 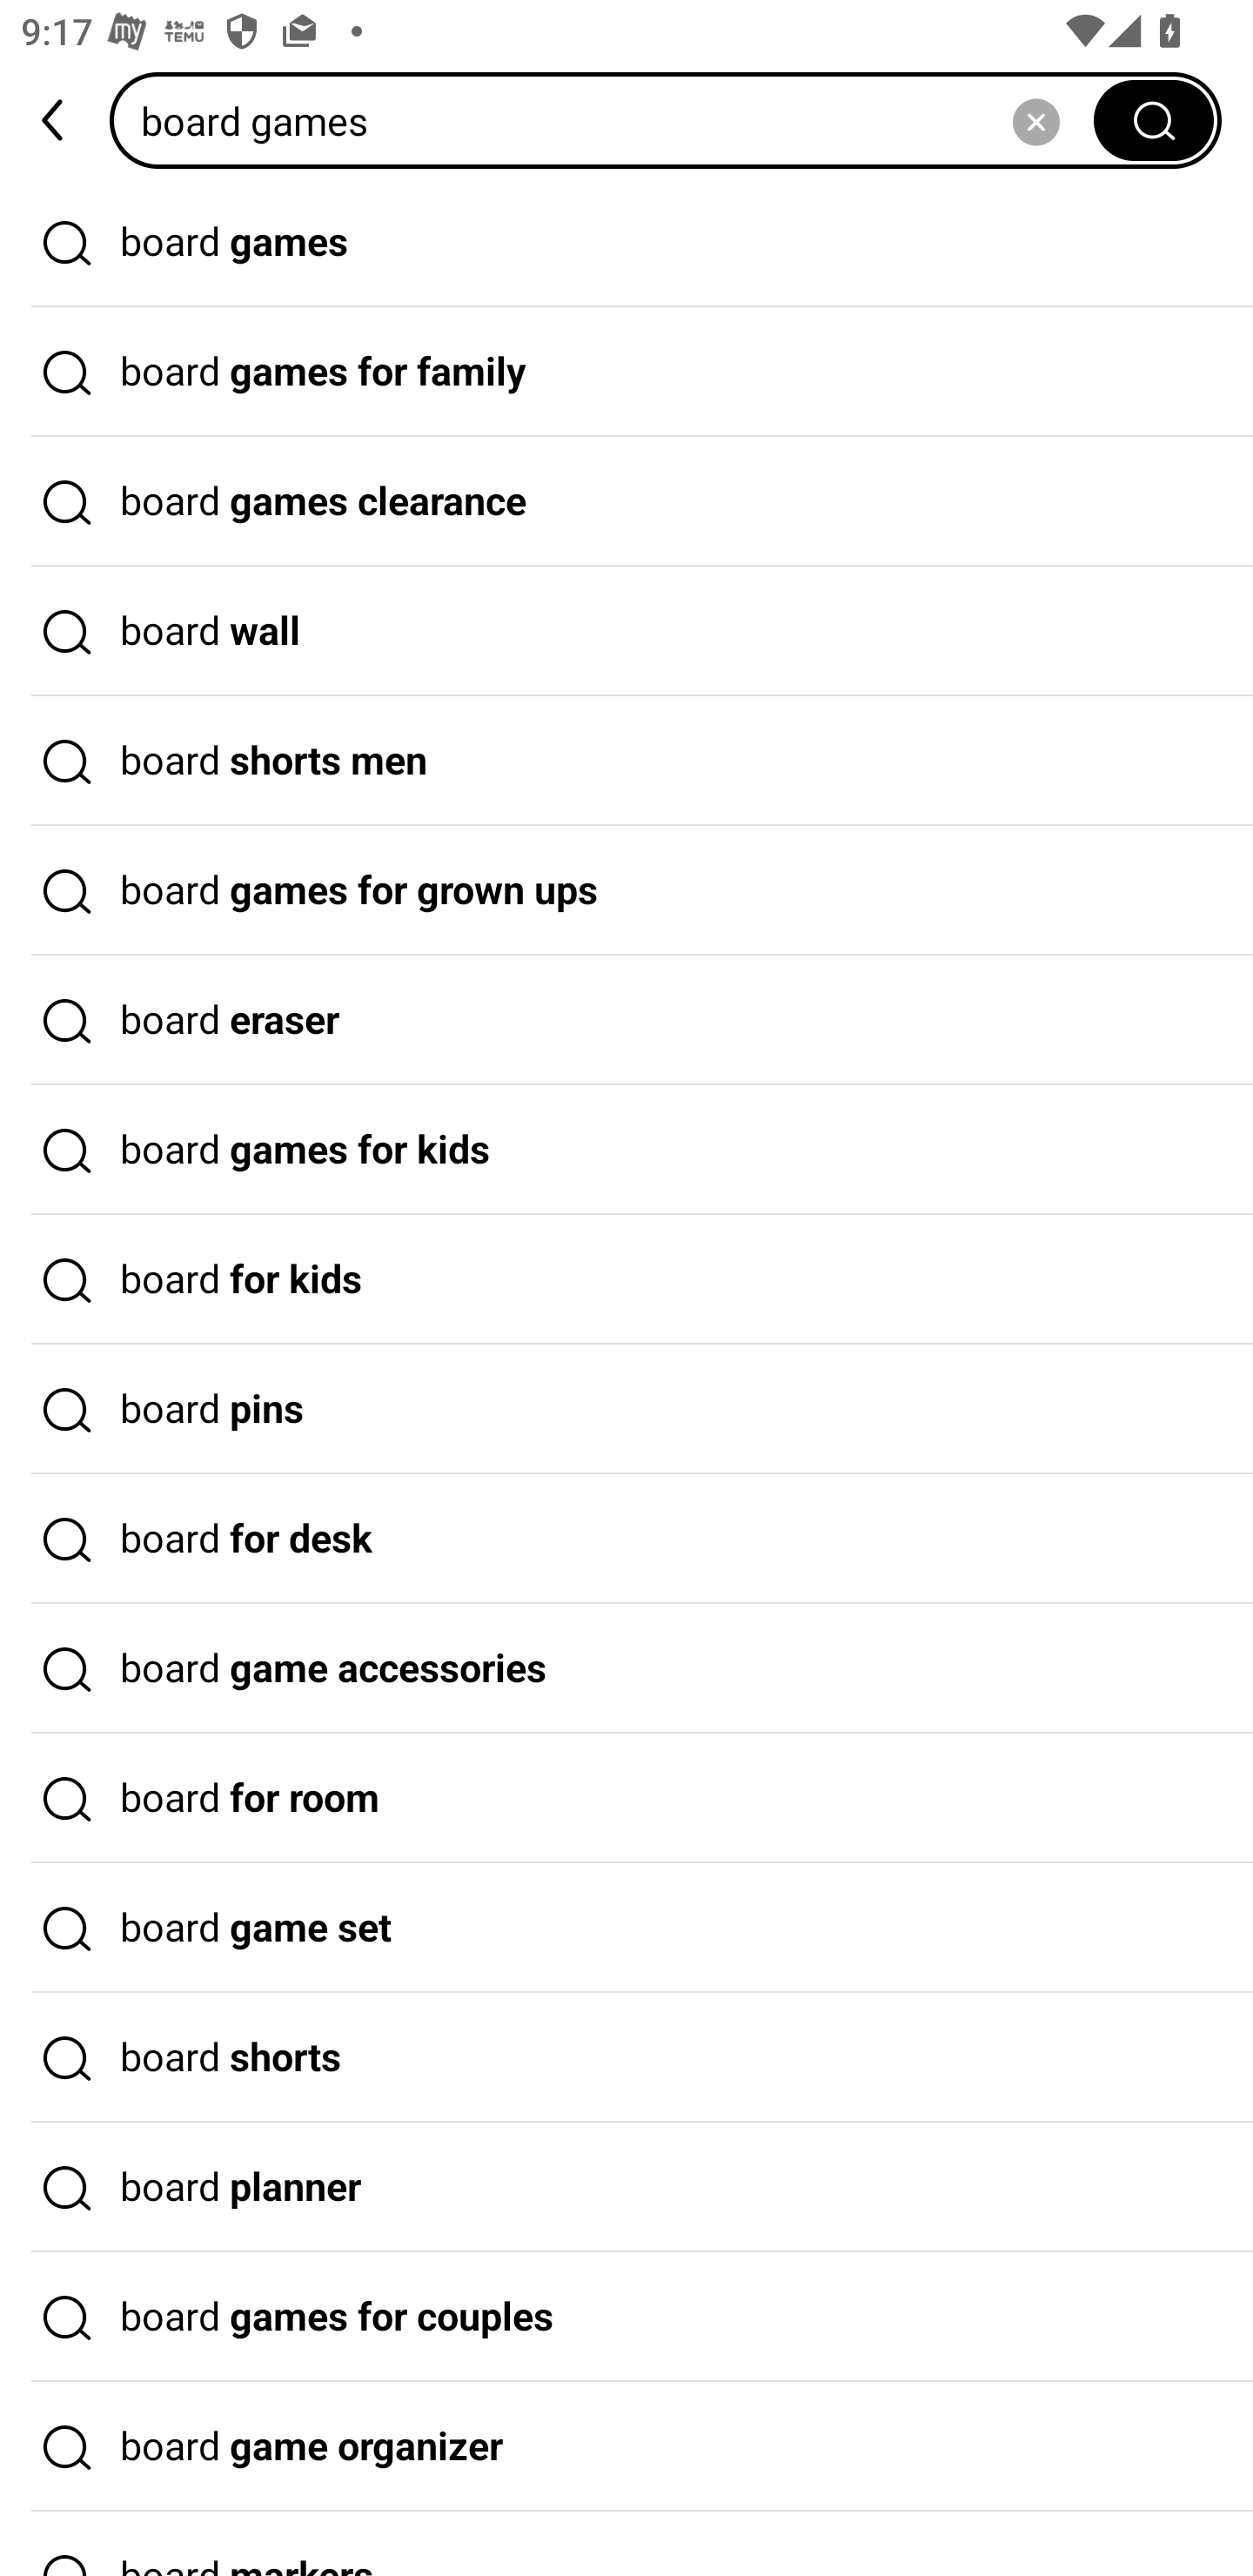 What do you see at coordinates (626, 2187) in the screenshot?
I see `board planner` at bounding box center [626, 2187].